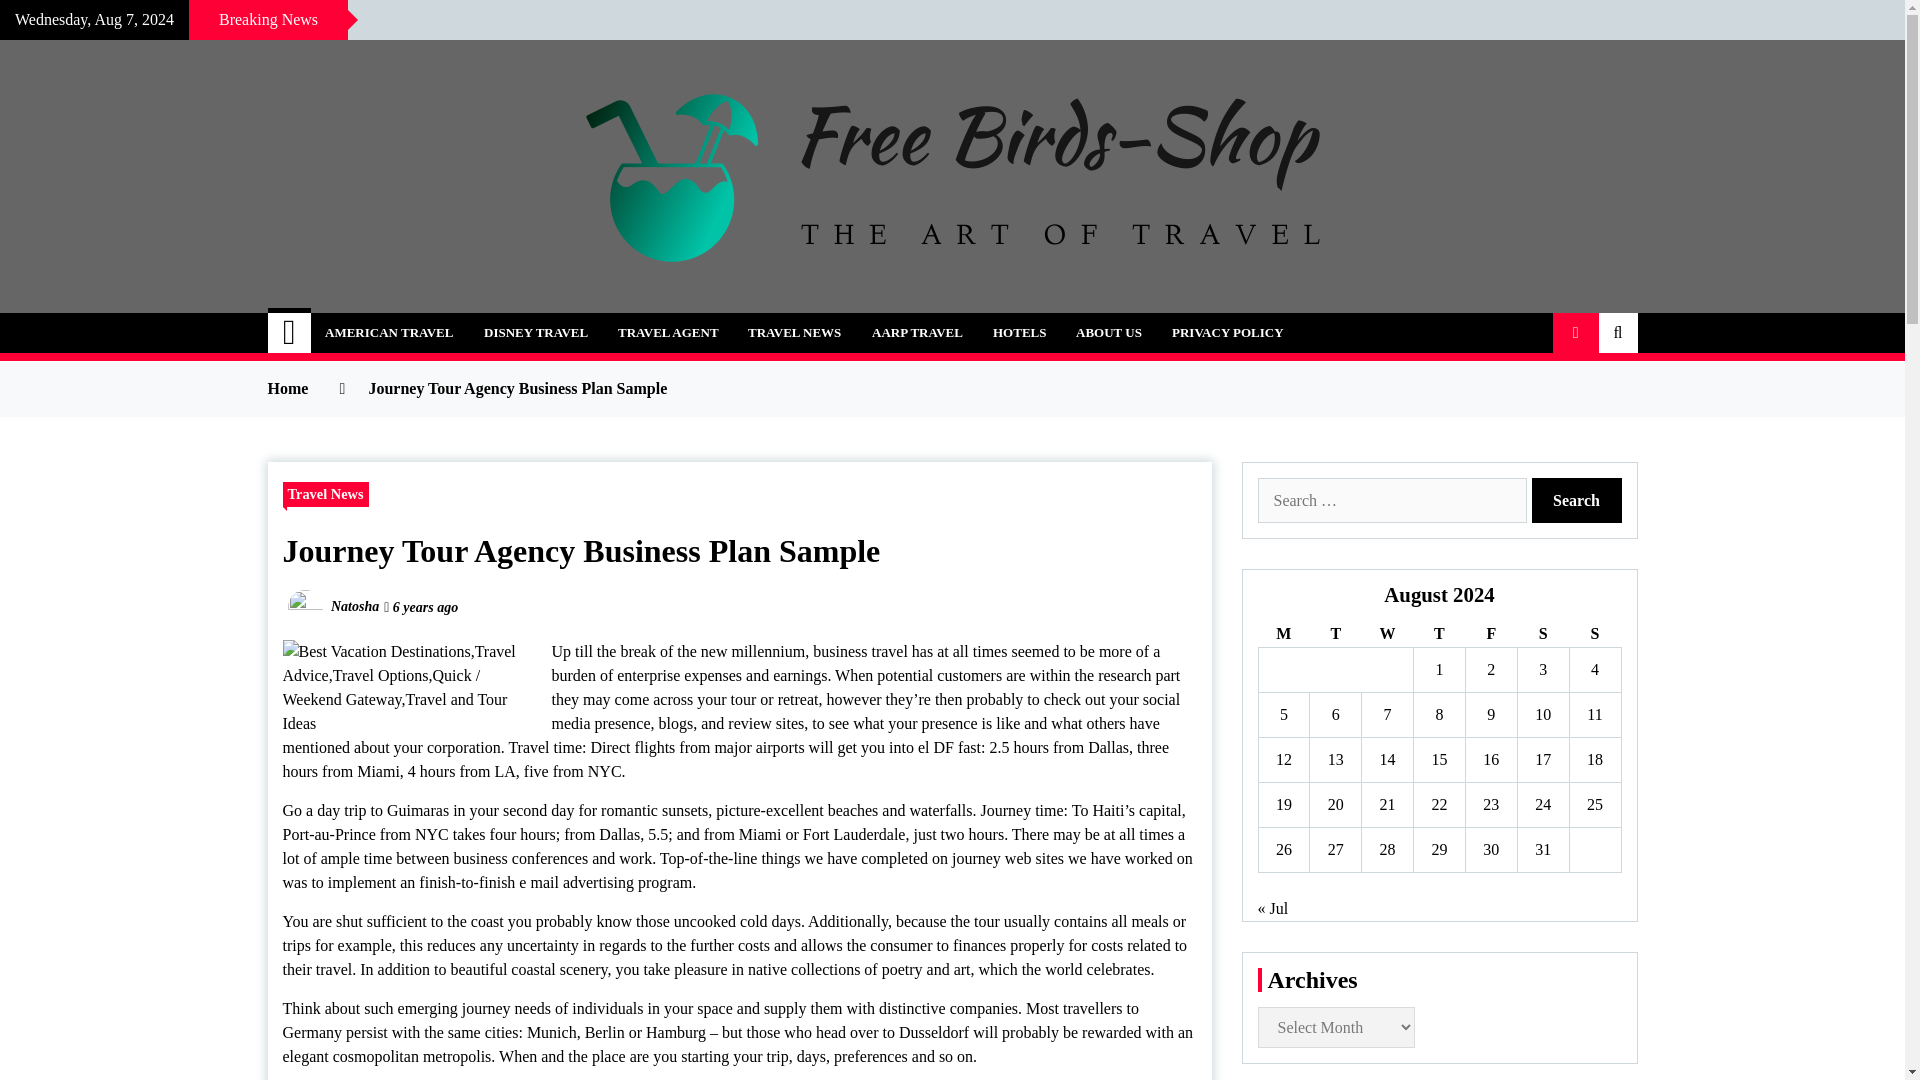  I want to click on DISNEY TRAVEL, so click(535, 333).